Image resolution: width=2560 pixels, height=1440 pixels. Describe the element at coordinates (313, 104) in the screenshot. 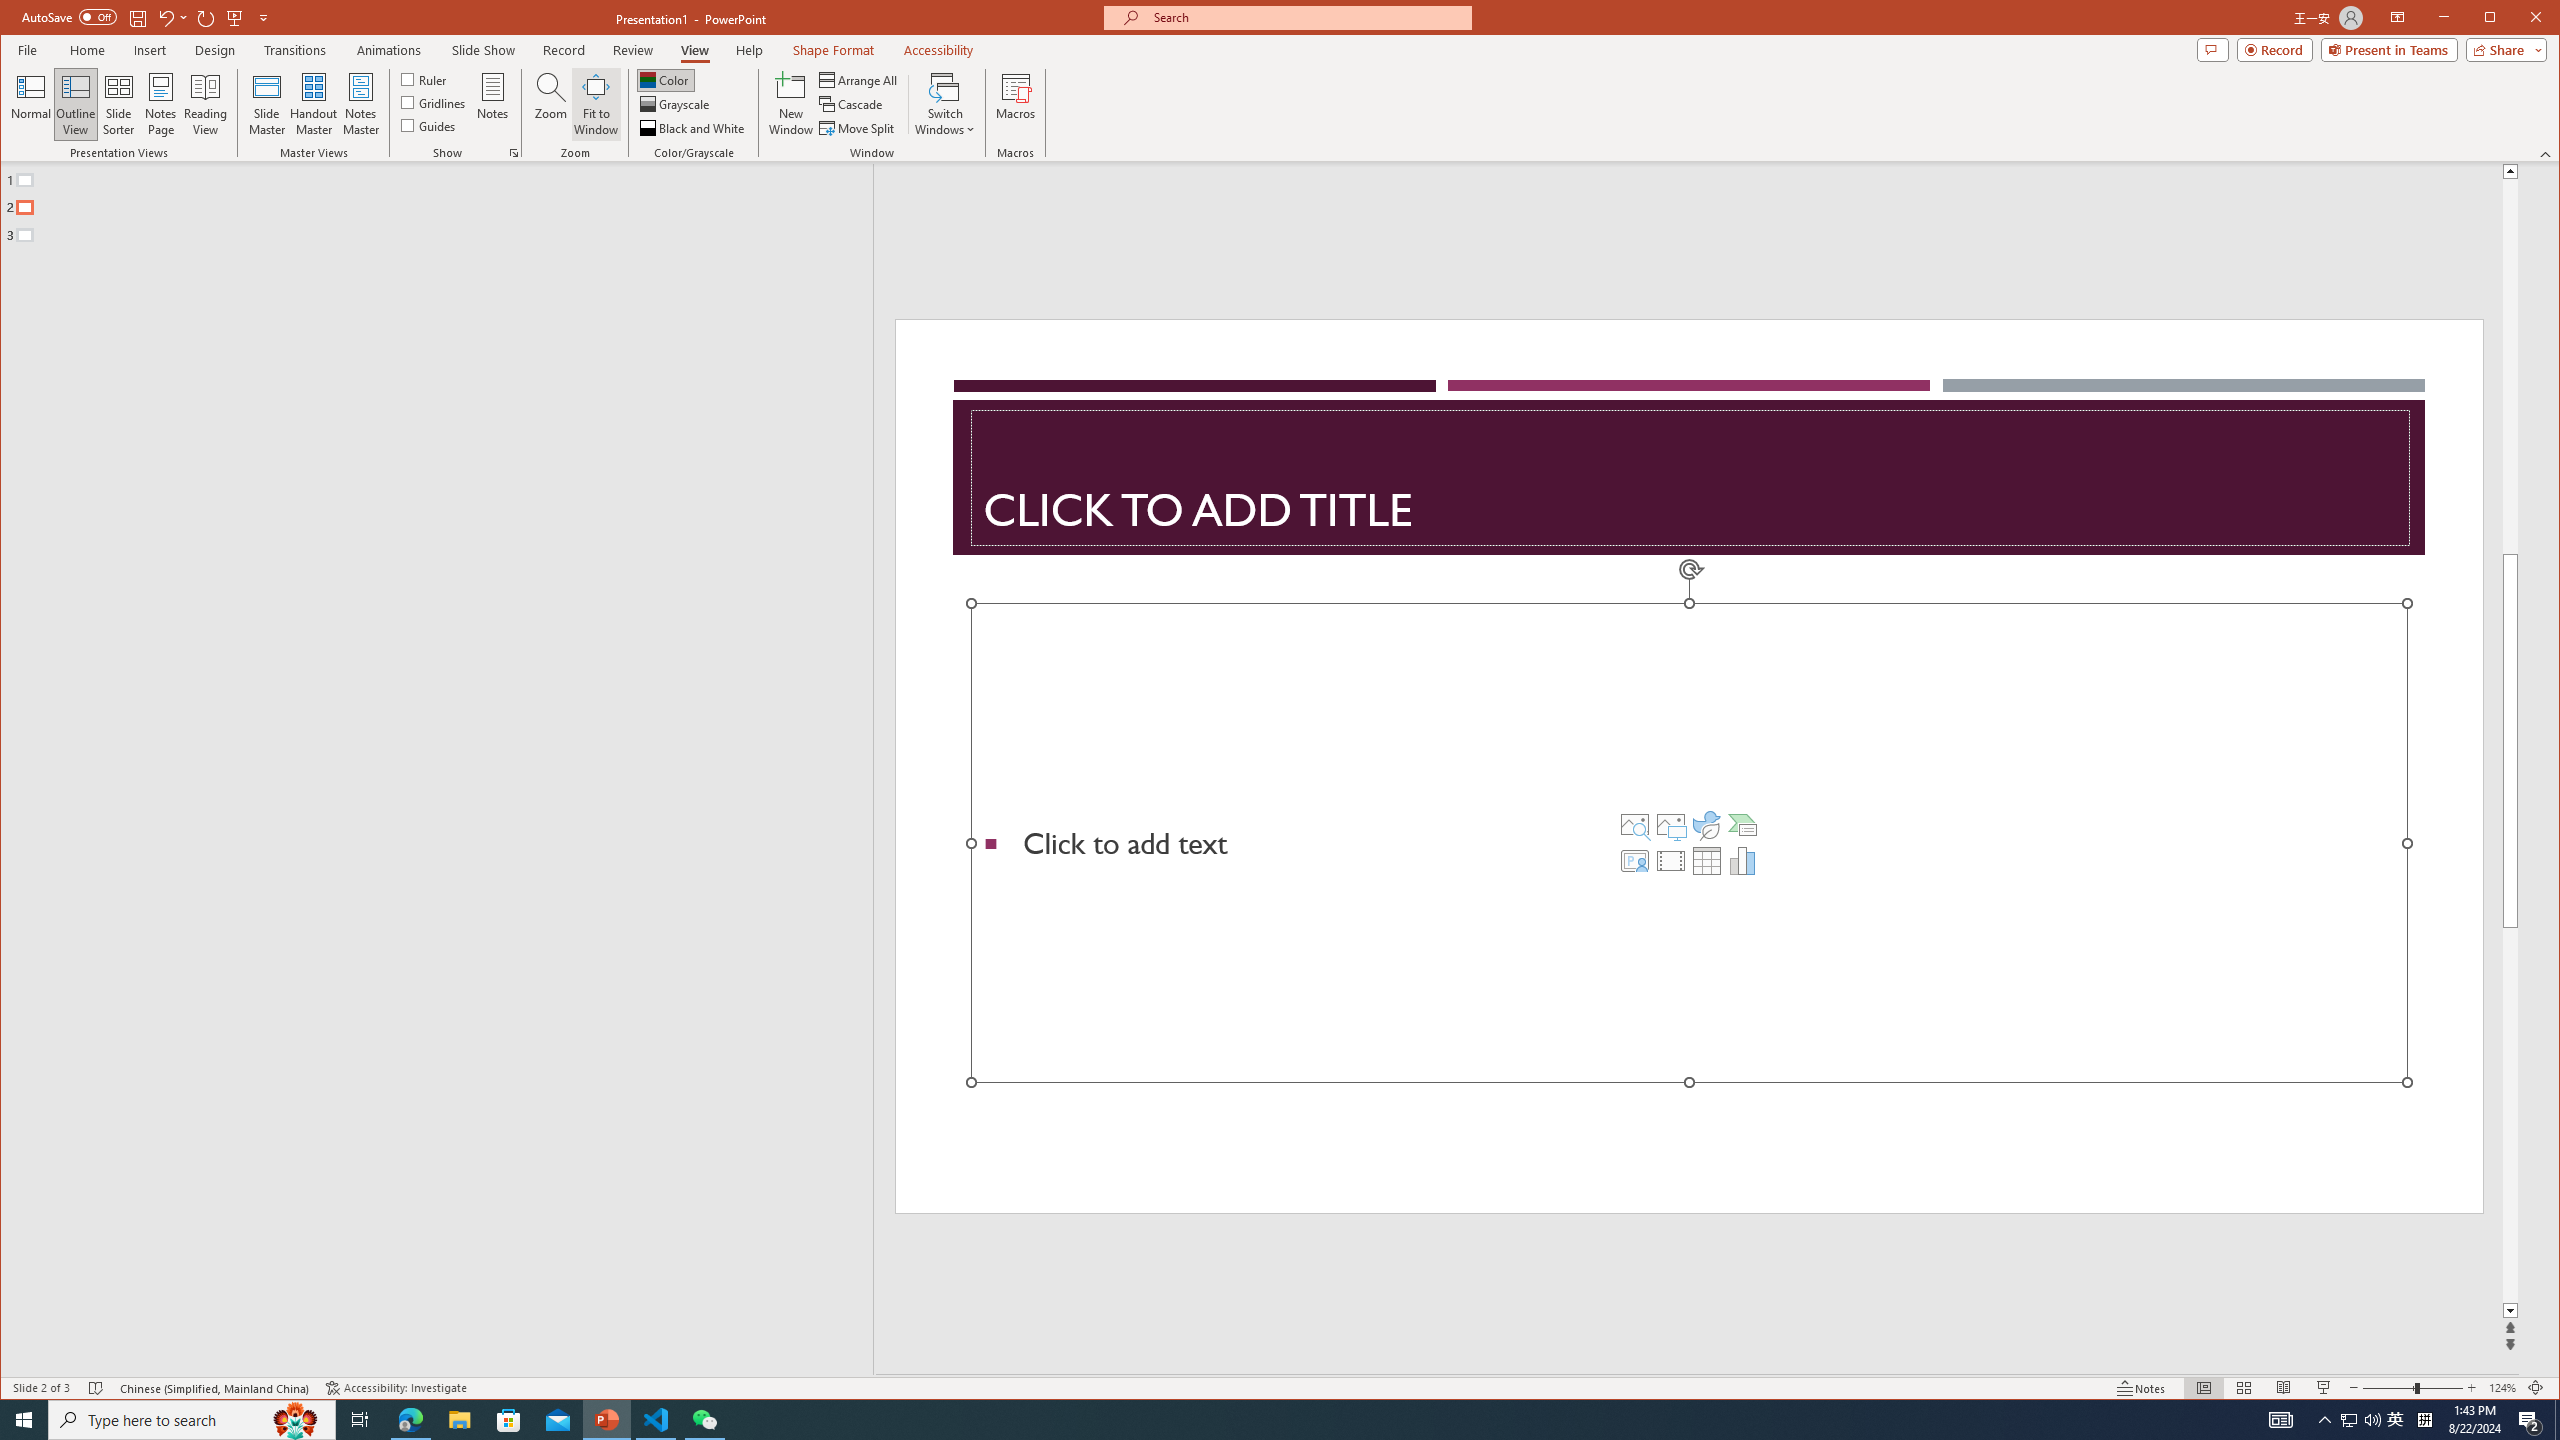

I see `Handout Master` at that location.